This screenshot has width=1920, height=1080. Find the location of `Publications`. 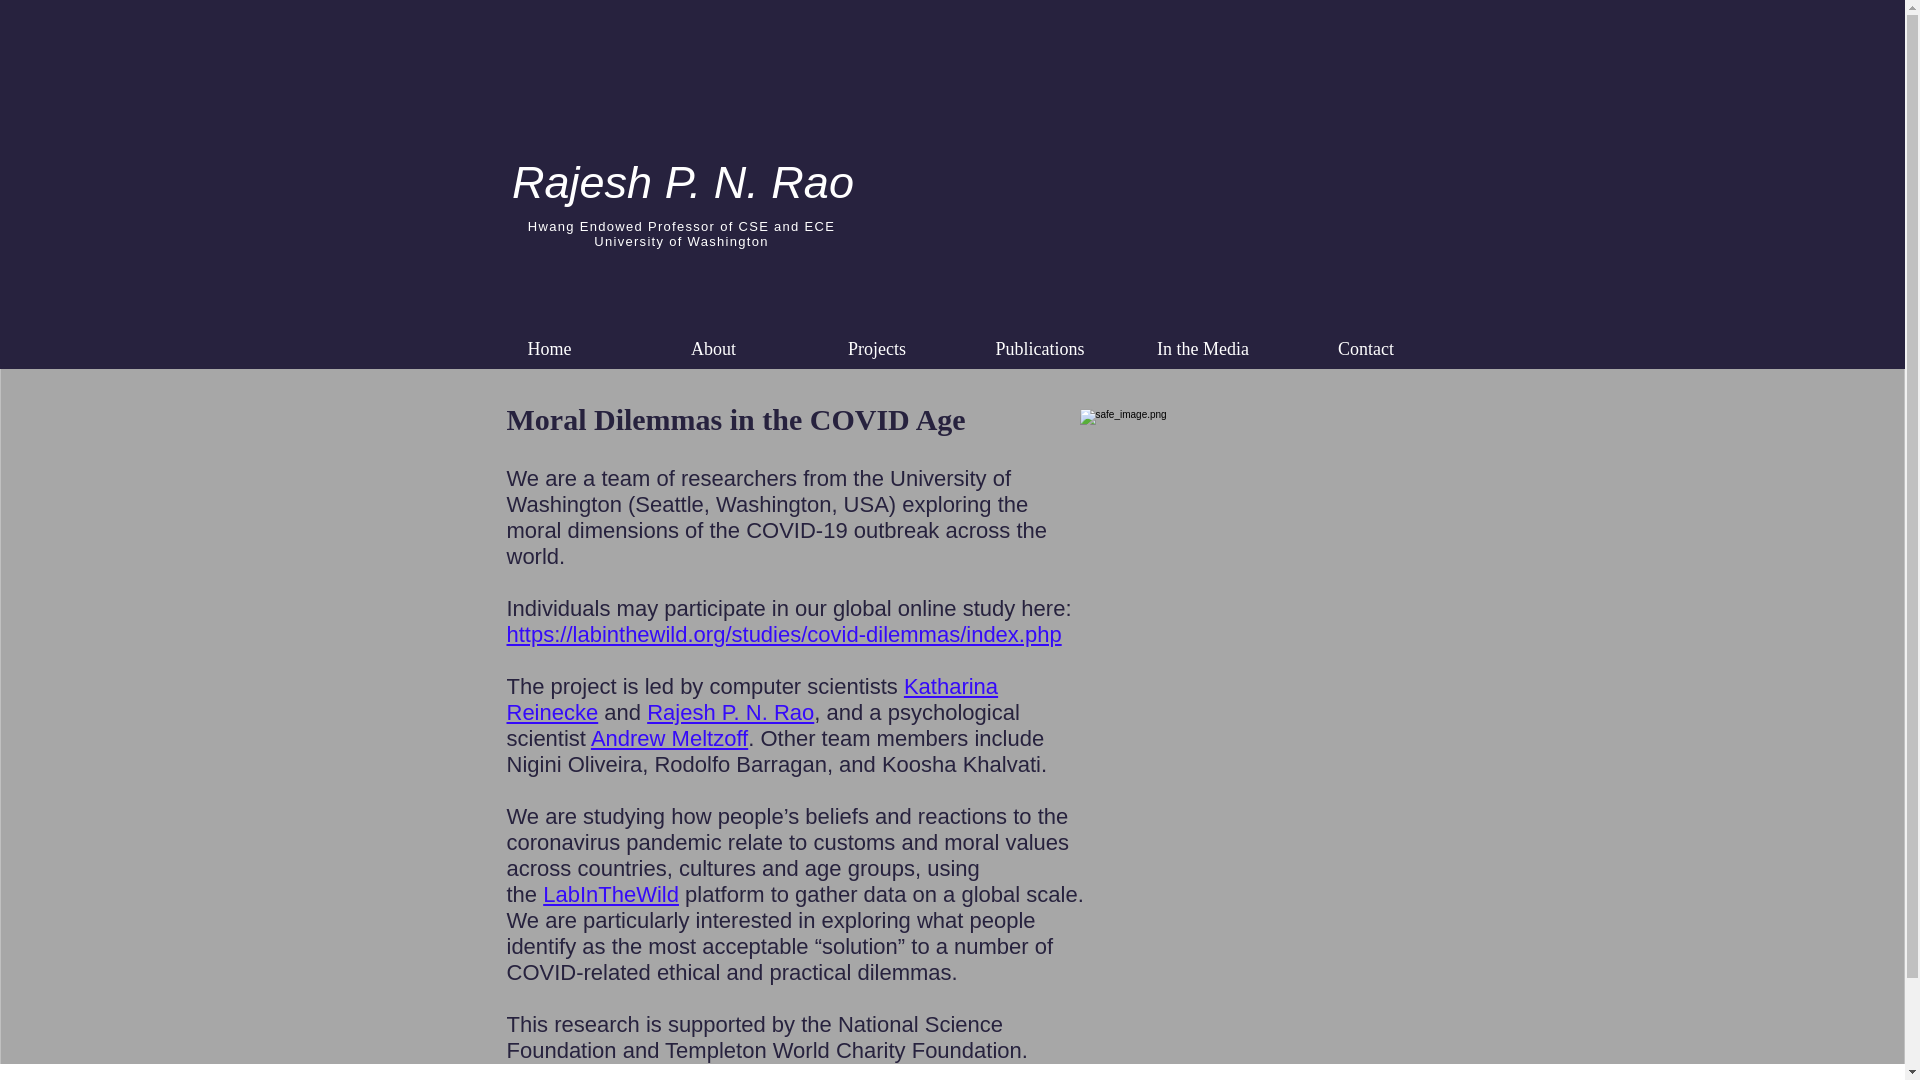

Publications is located at coordinates (1040, 348).